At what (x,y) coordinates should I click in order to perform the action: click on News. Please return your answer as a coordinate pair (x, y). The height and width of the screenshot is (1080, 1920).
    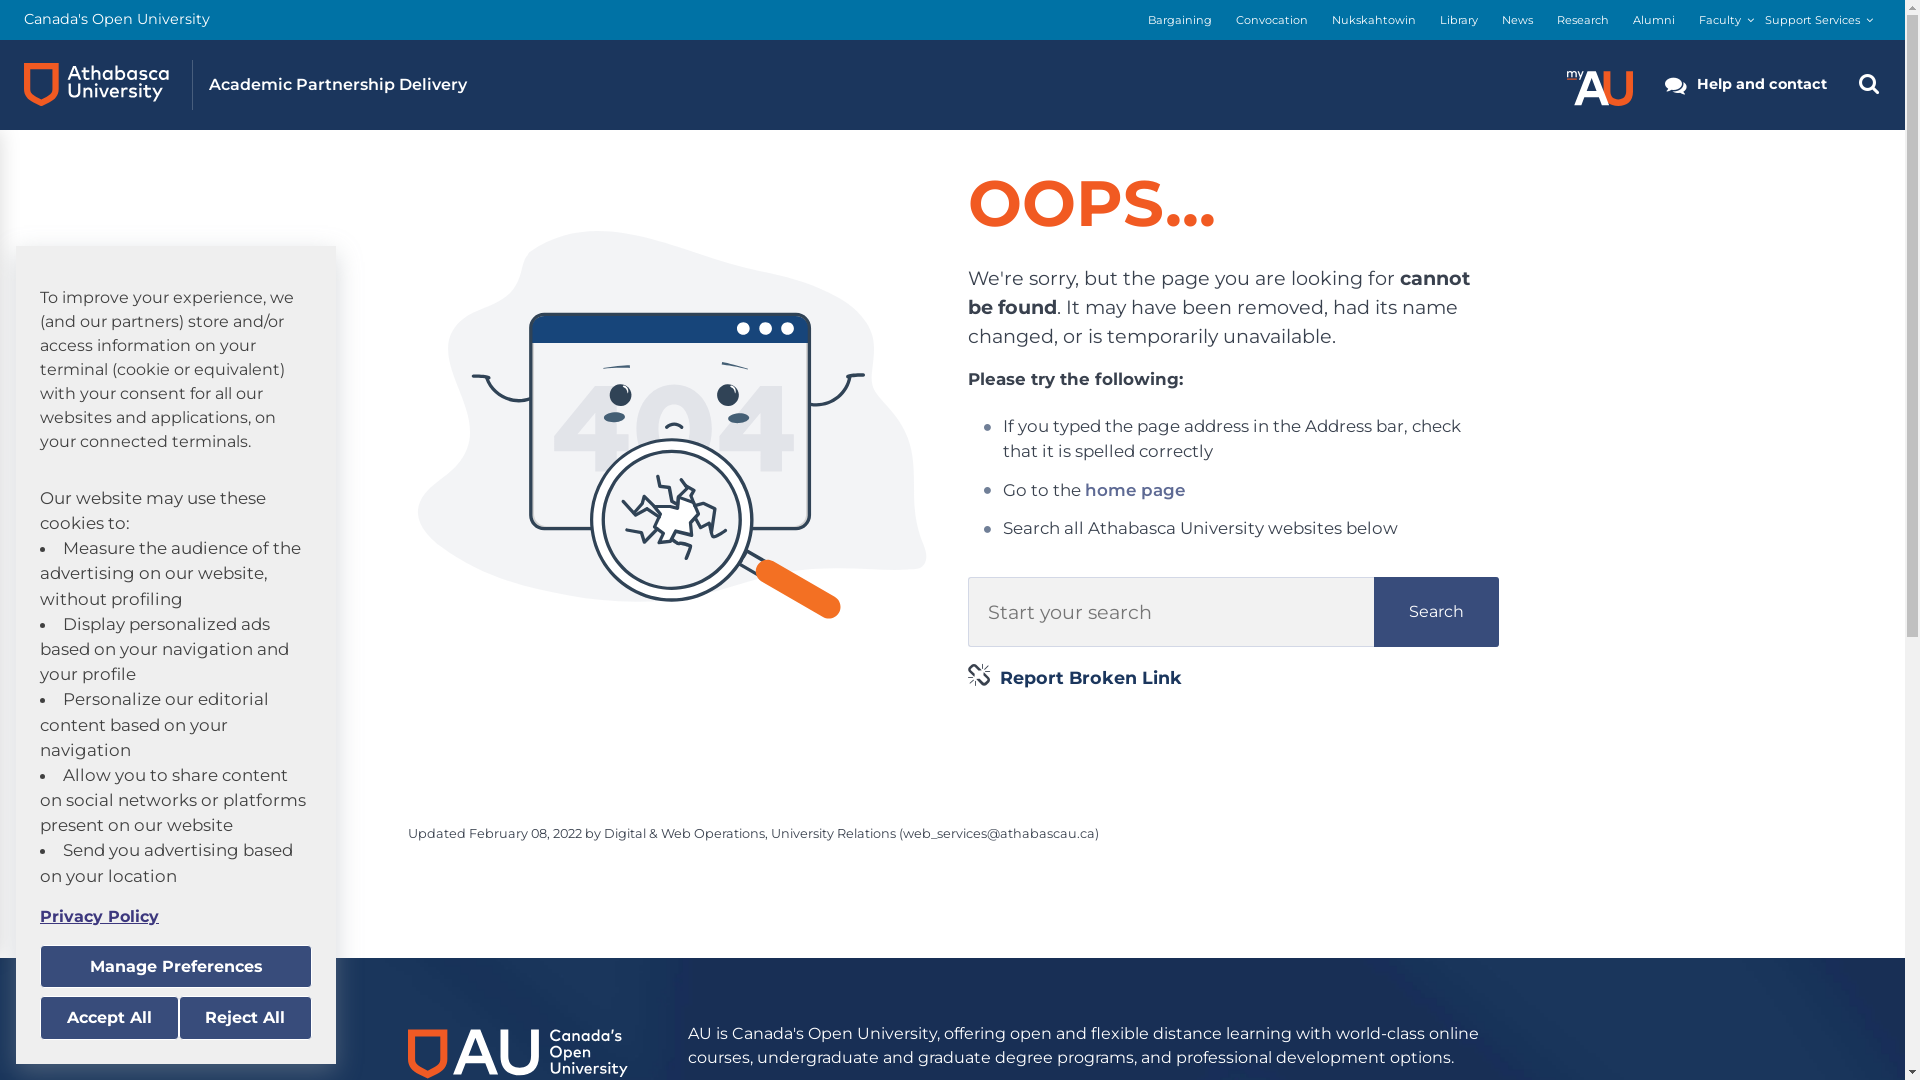
    Looking at the image, I should click on (1518, 20).